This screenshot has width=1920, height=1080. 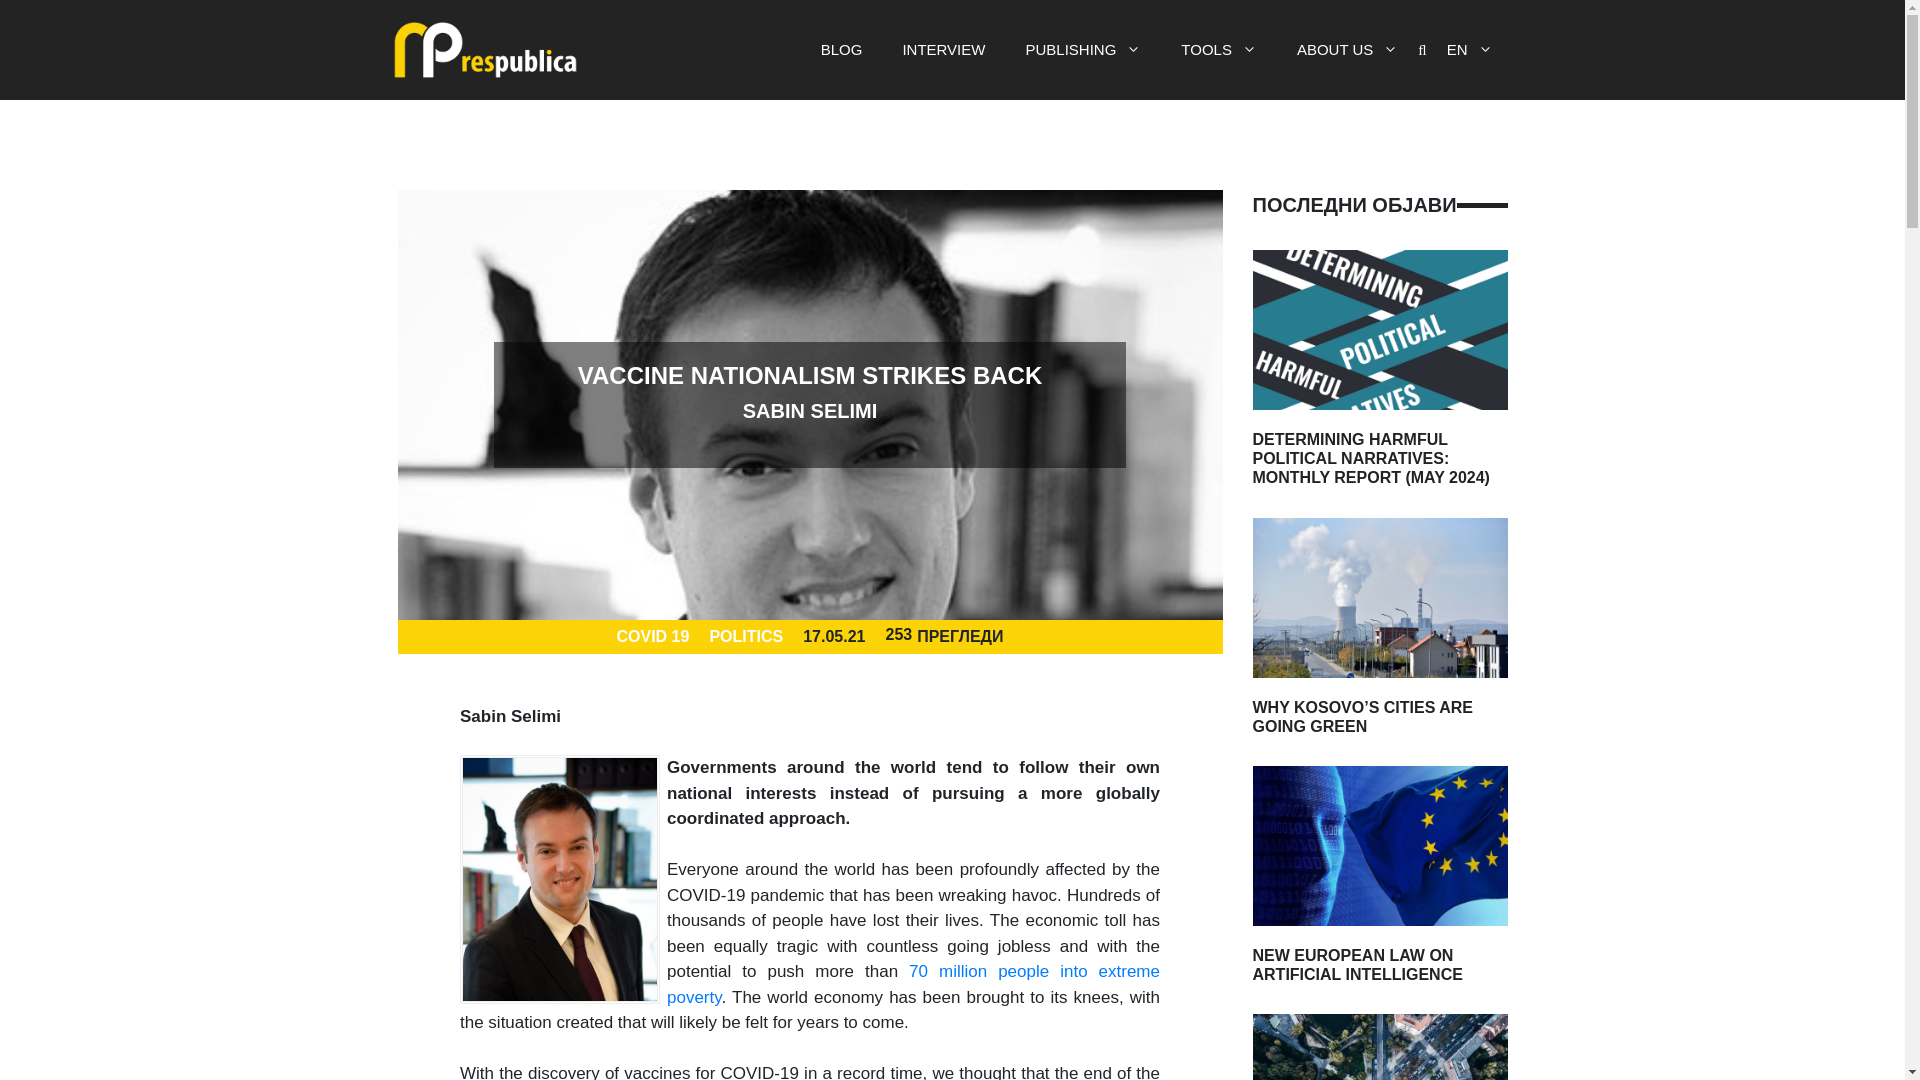 I want to click on EN, so click(x=1469, y=50).